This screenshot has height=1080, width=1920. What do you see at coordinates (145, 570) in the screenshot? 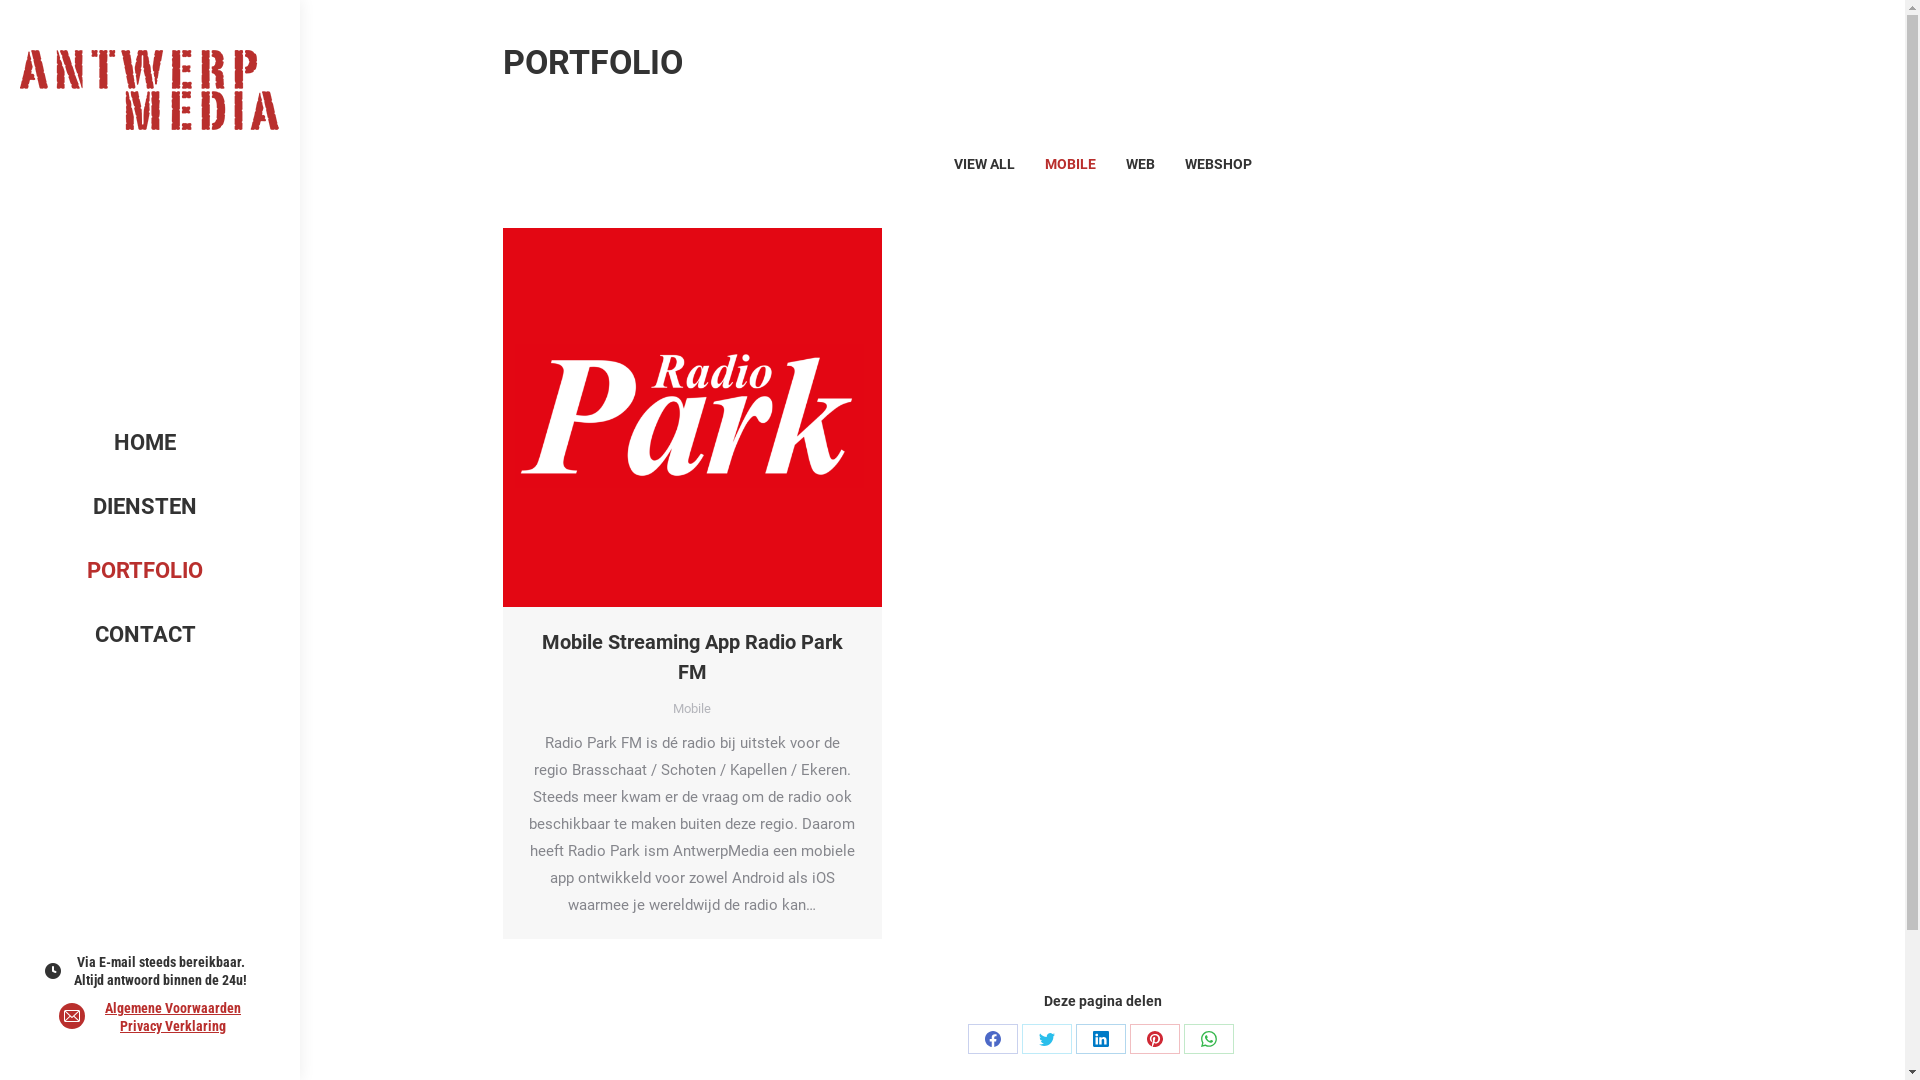
I see `PORTFOLIO` at bounding box center [145, 570].